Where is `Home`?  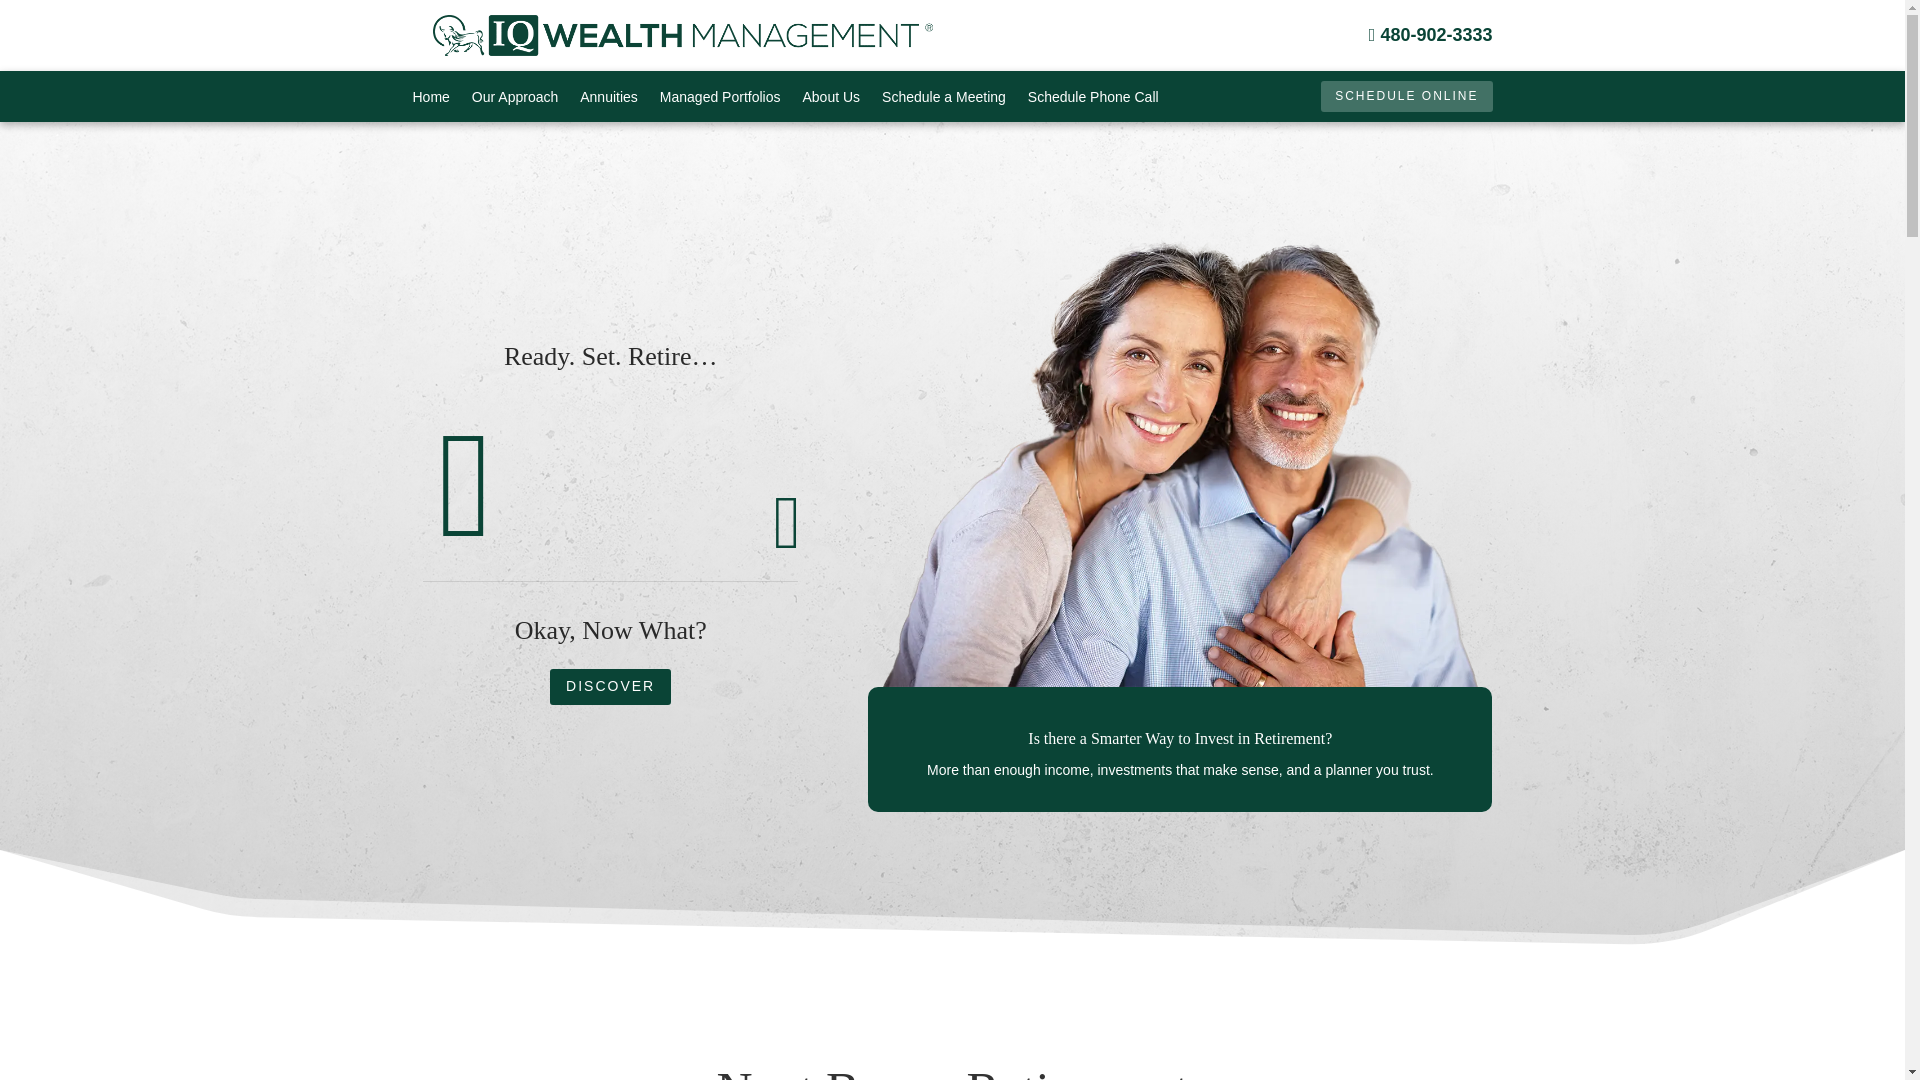 Home is located at coordinates (430, 100).